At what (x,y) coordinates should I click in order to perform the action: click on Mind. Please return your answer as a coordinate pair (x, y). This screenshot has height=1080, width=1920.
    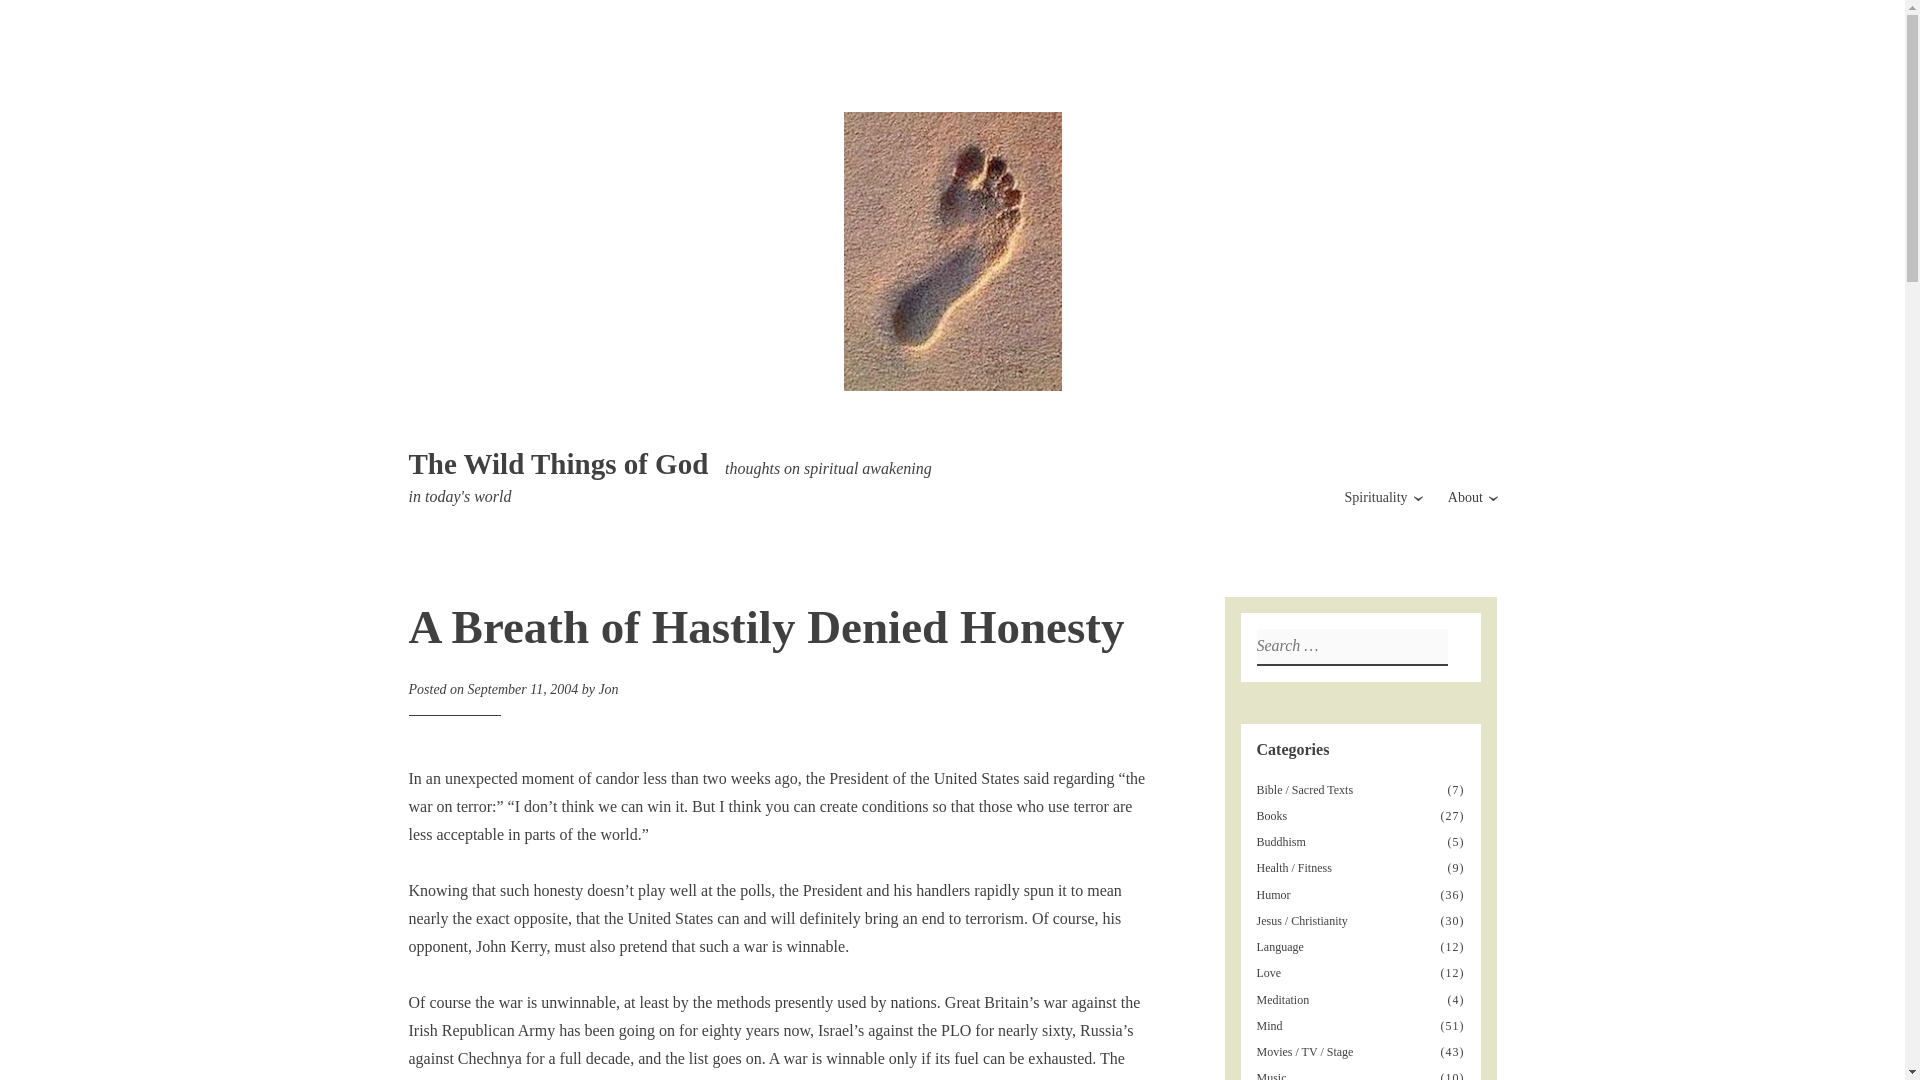
    Looking at the image, I should click on (1270, 1026).